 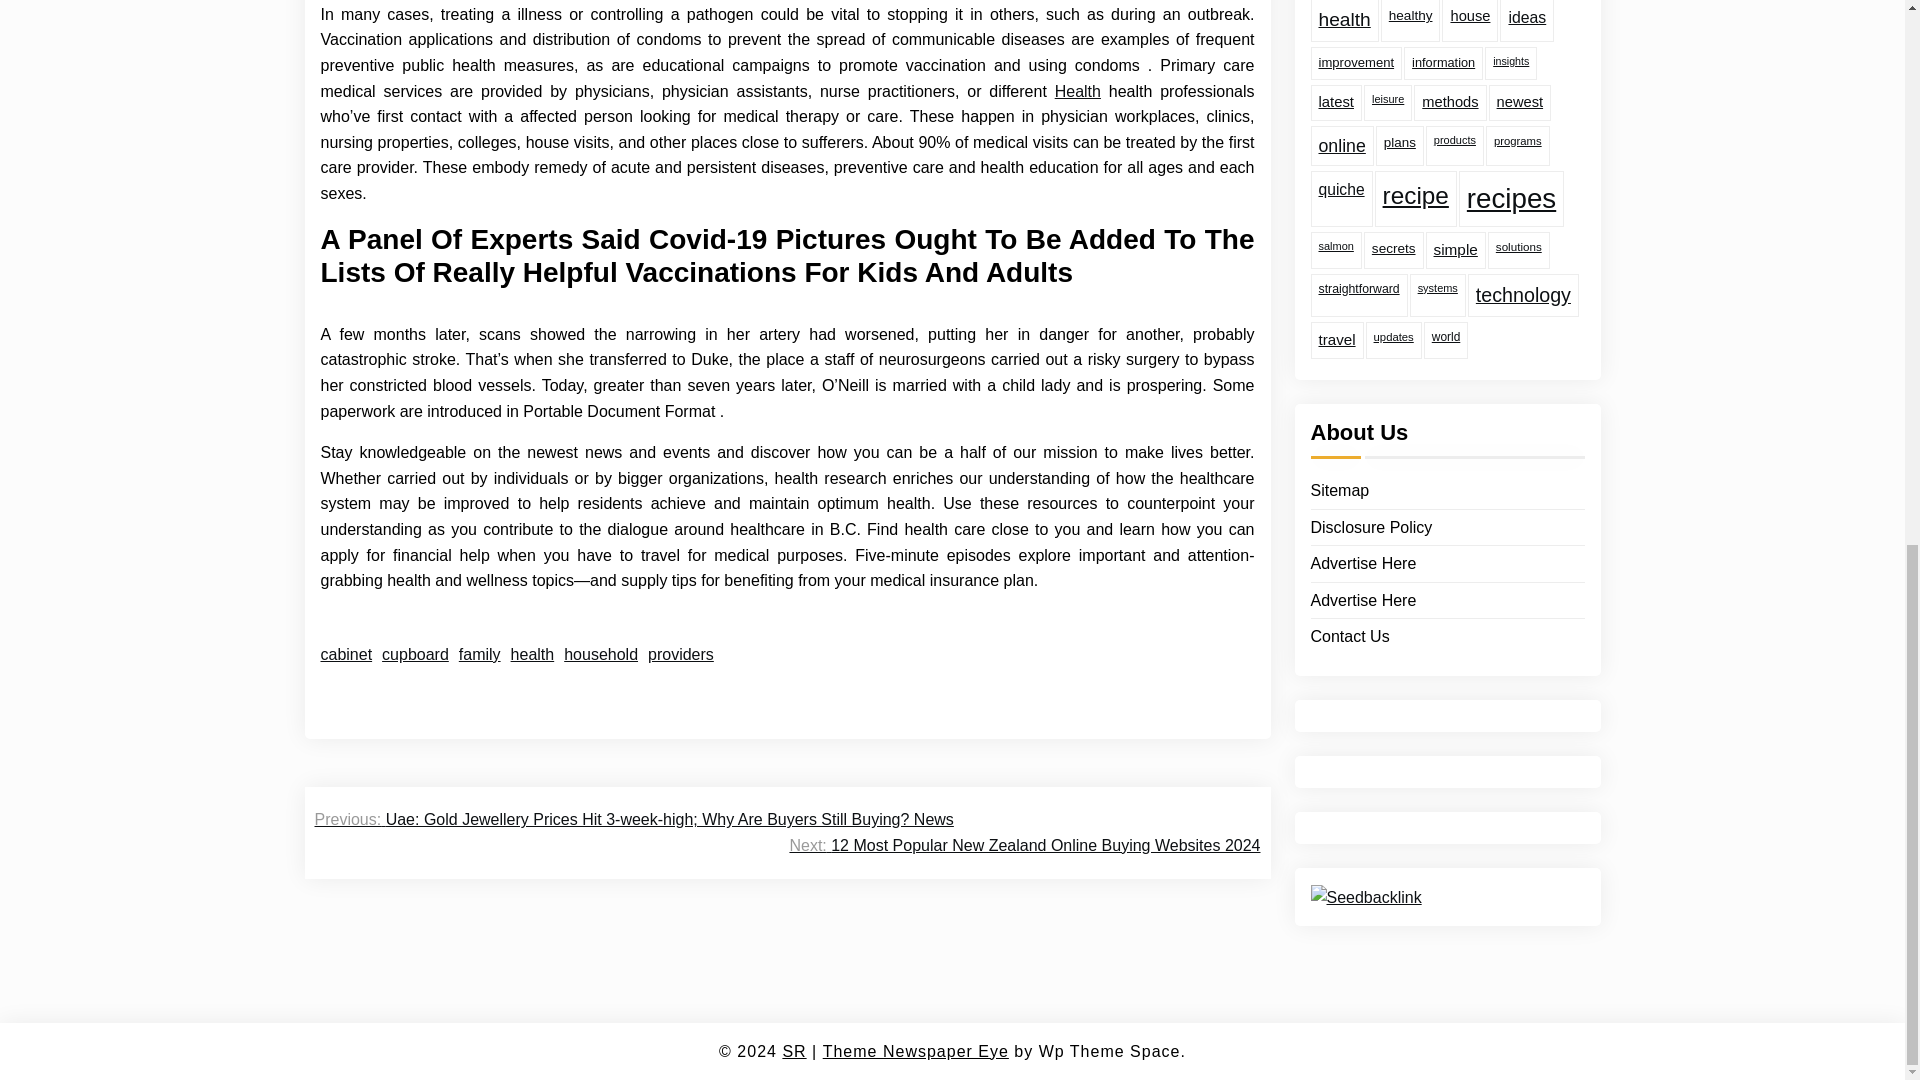 What do you see at coordinates (532, 654) in the screenshot?
I see `health` at bounding box center [532, 654].